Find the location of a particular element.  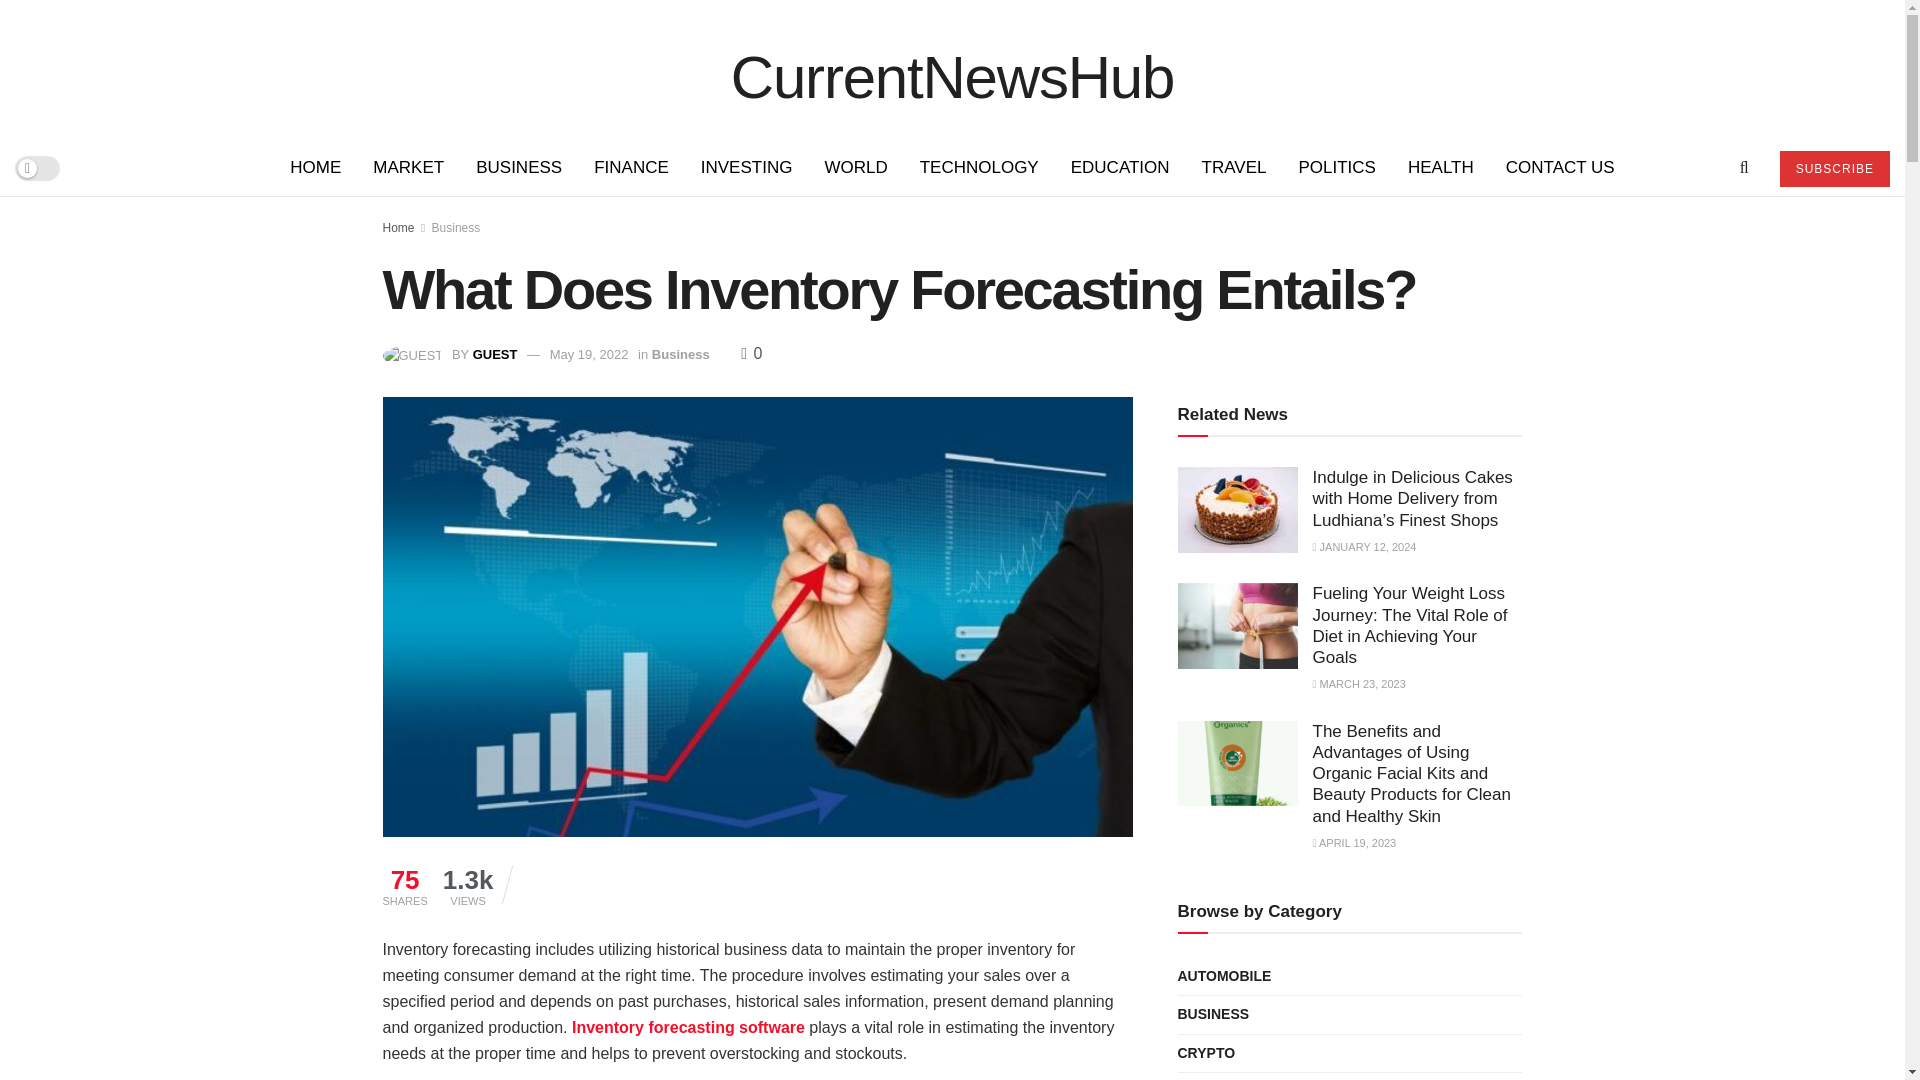

Business is located at coordinates (681, 354).